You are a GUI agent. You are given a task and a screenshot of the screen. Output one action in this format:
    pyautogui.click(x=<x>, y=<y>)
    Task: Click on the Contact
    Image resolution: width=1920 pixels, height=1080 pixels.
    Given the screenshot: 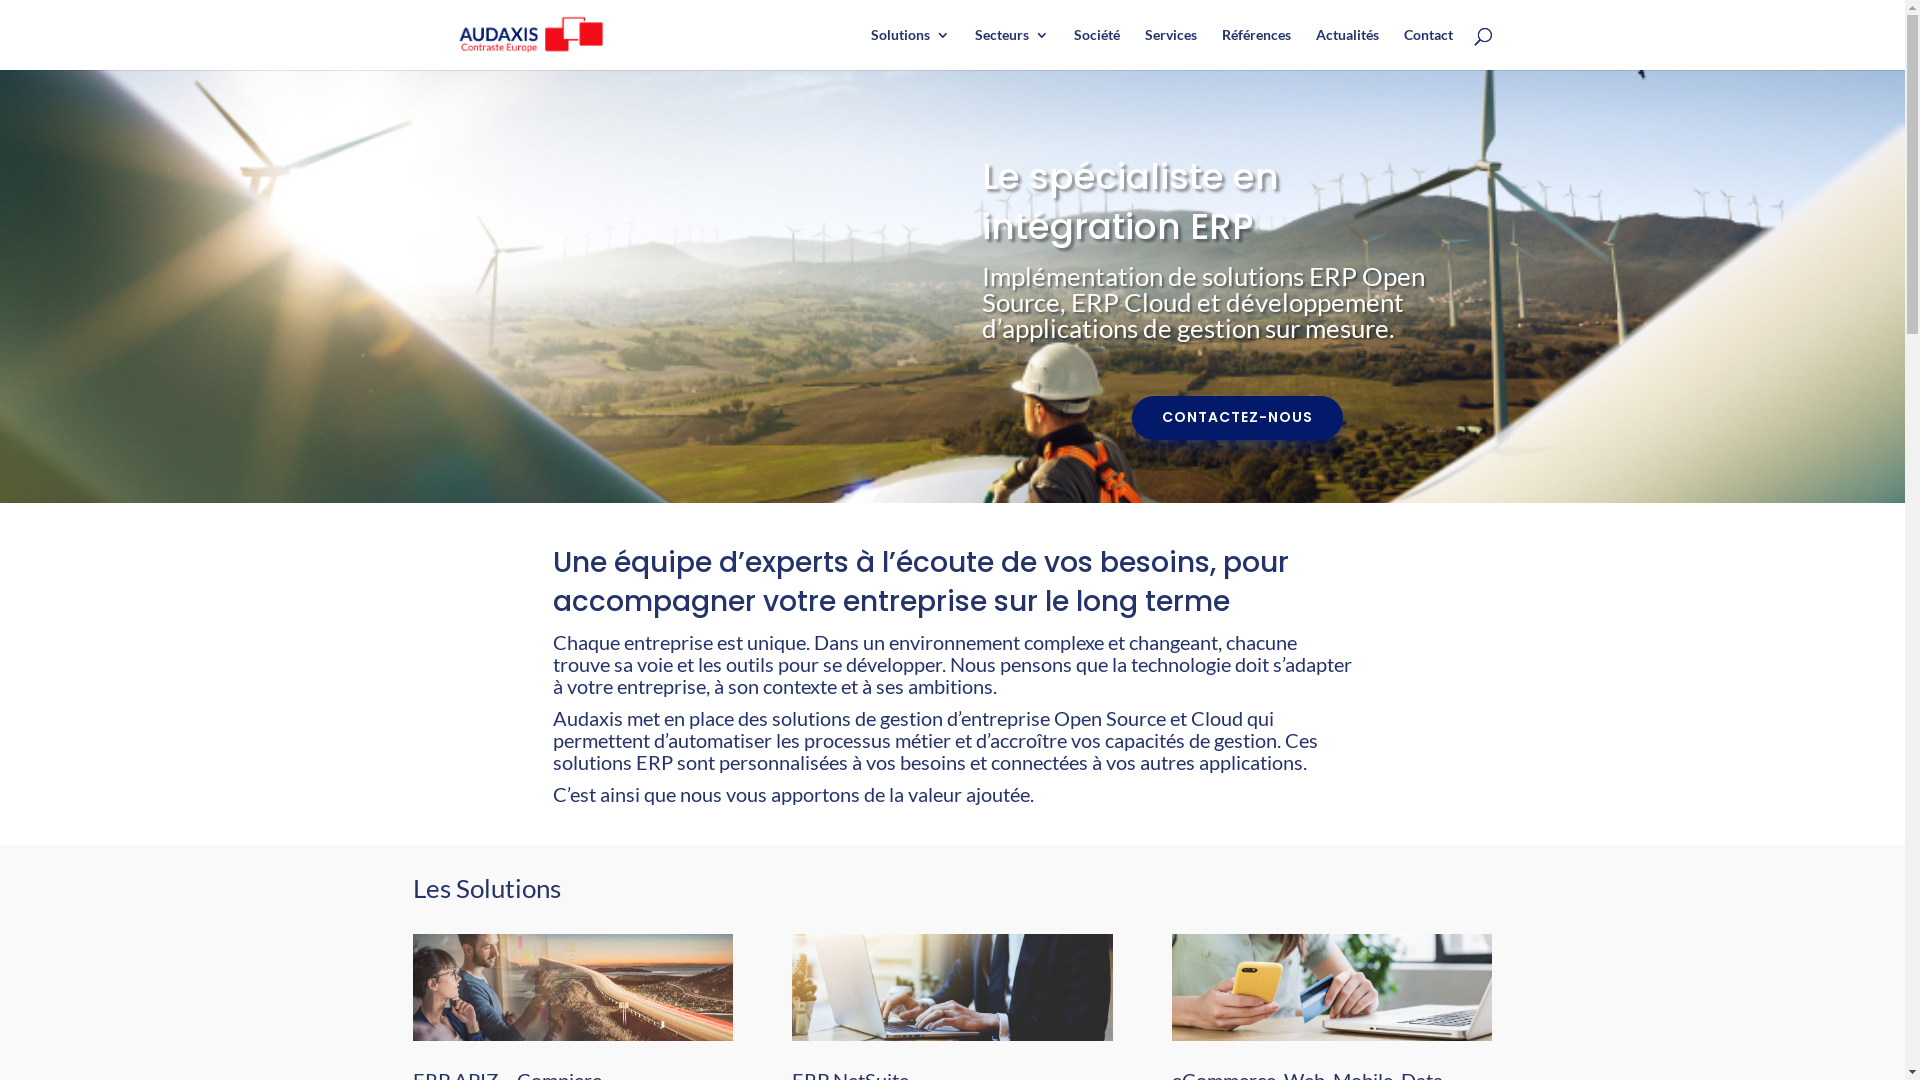 What is the action you would take?
    pyautogui.click(x=1428, y=49)
    